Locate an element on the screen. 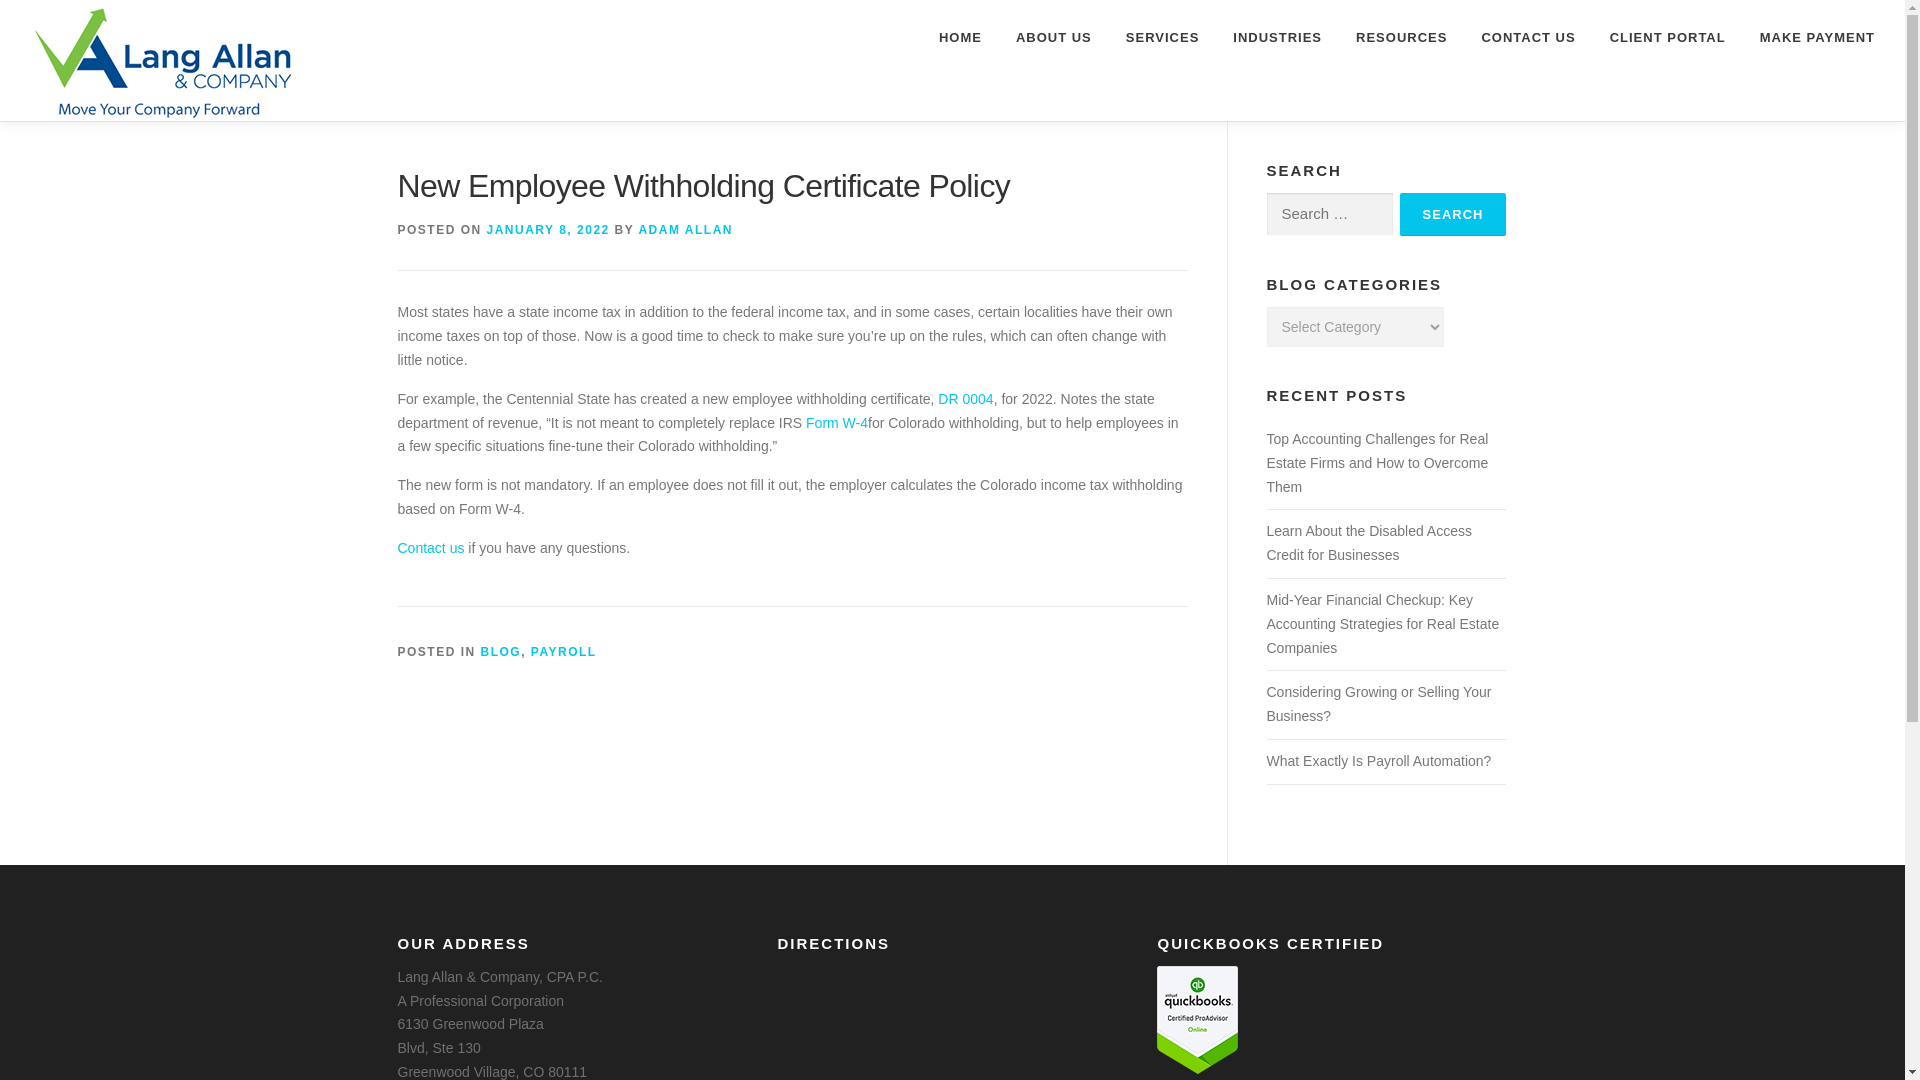  Form W-4 is located at coordinates (836, 422).